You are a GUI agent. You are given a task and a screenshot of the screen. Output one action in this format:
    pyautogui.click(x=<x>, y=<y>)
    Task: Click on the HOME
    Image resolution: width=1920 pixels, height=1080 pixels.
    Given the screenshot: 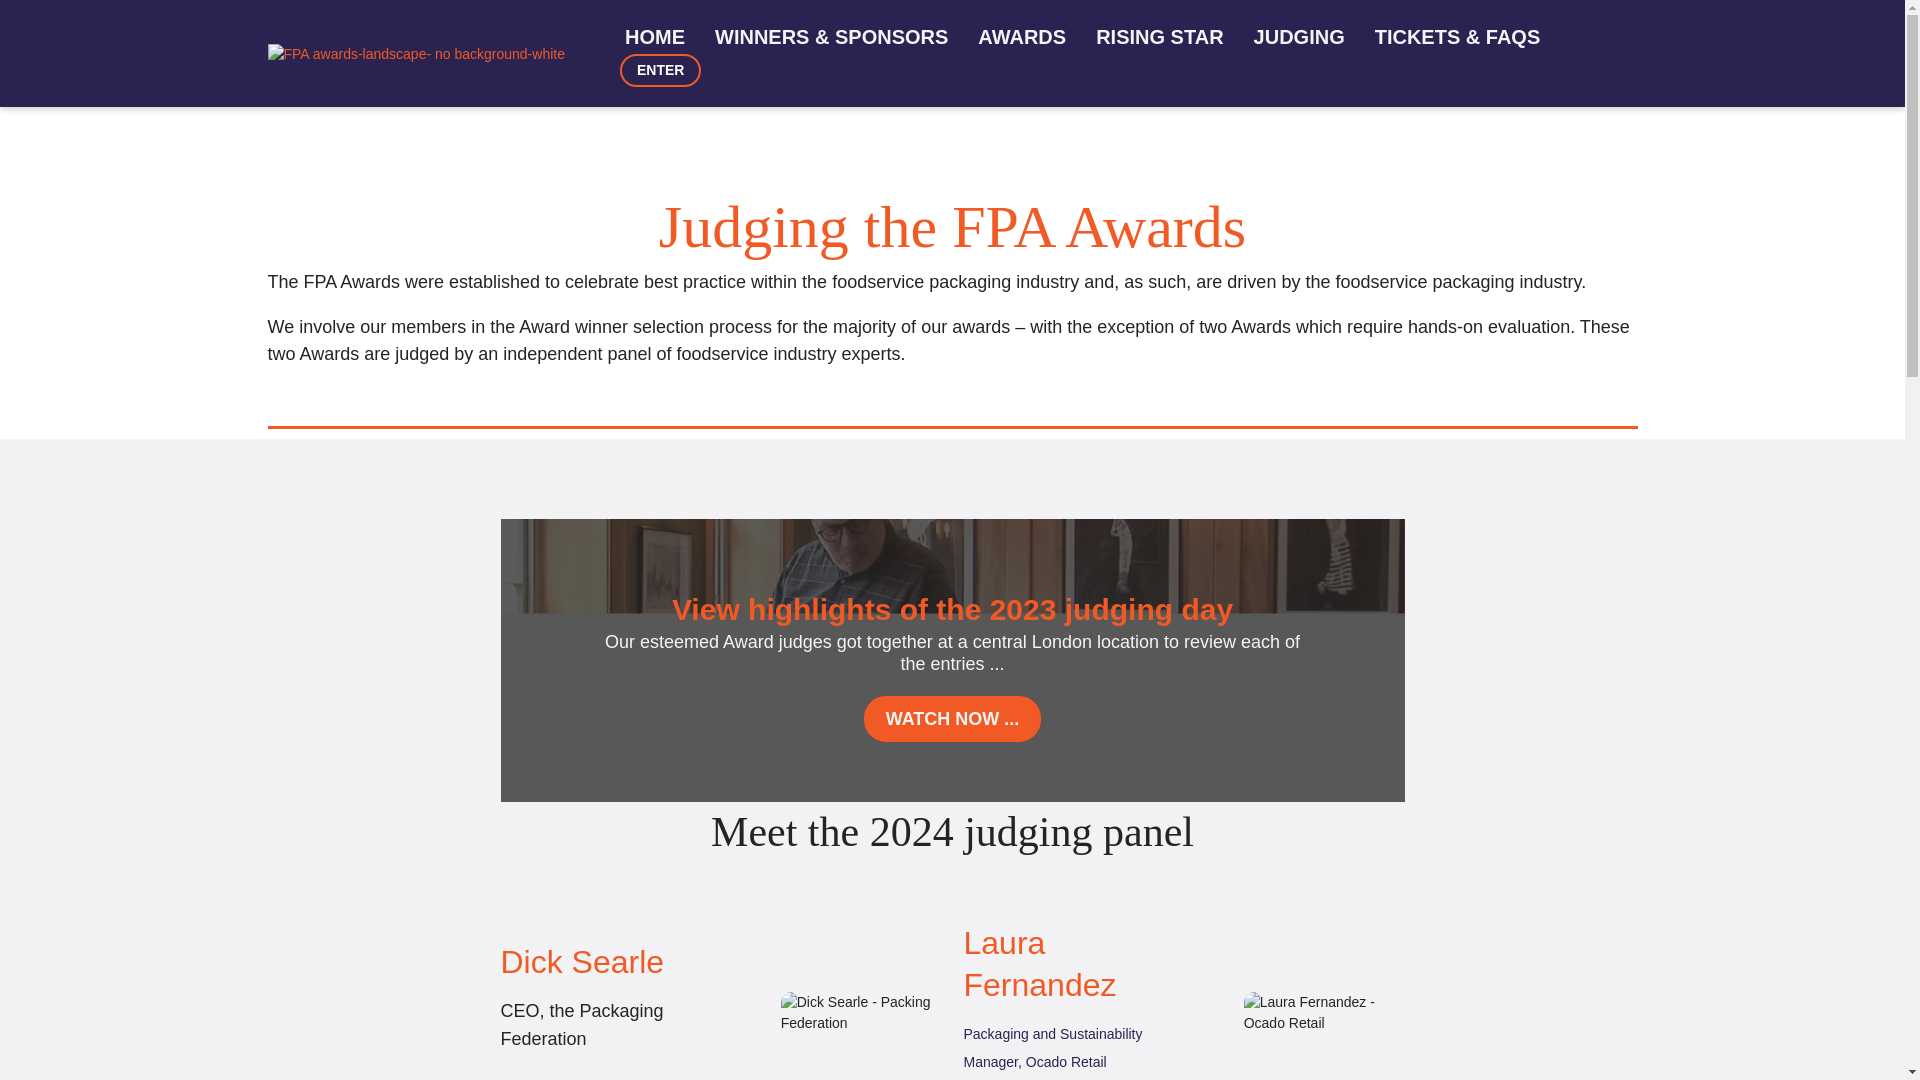 What is the action you would take?
    pyautogui.click(x=655, y=36)
    